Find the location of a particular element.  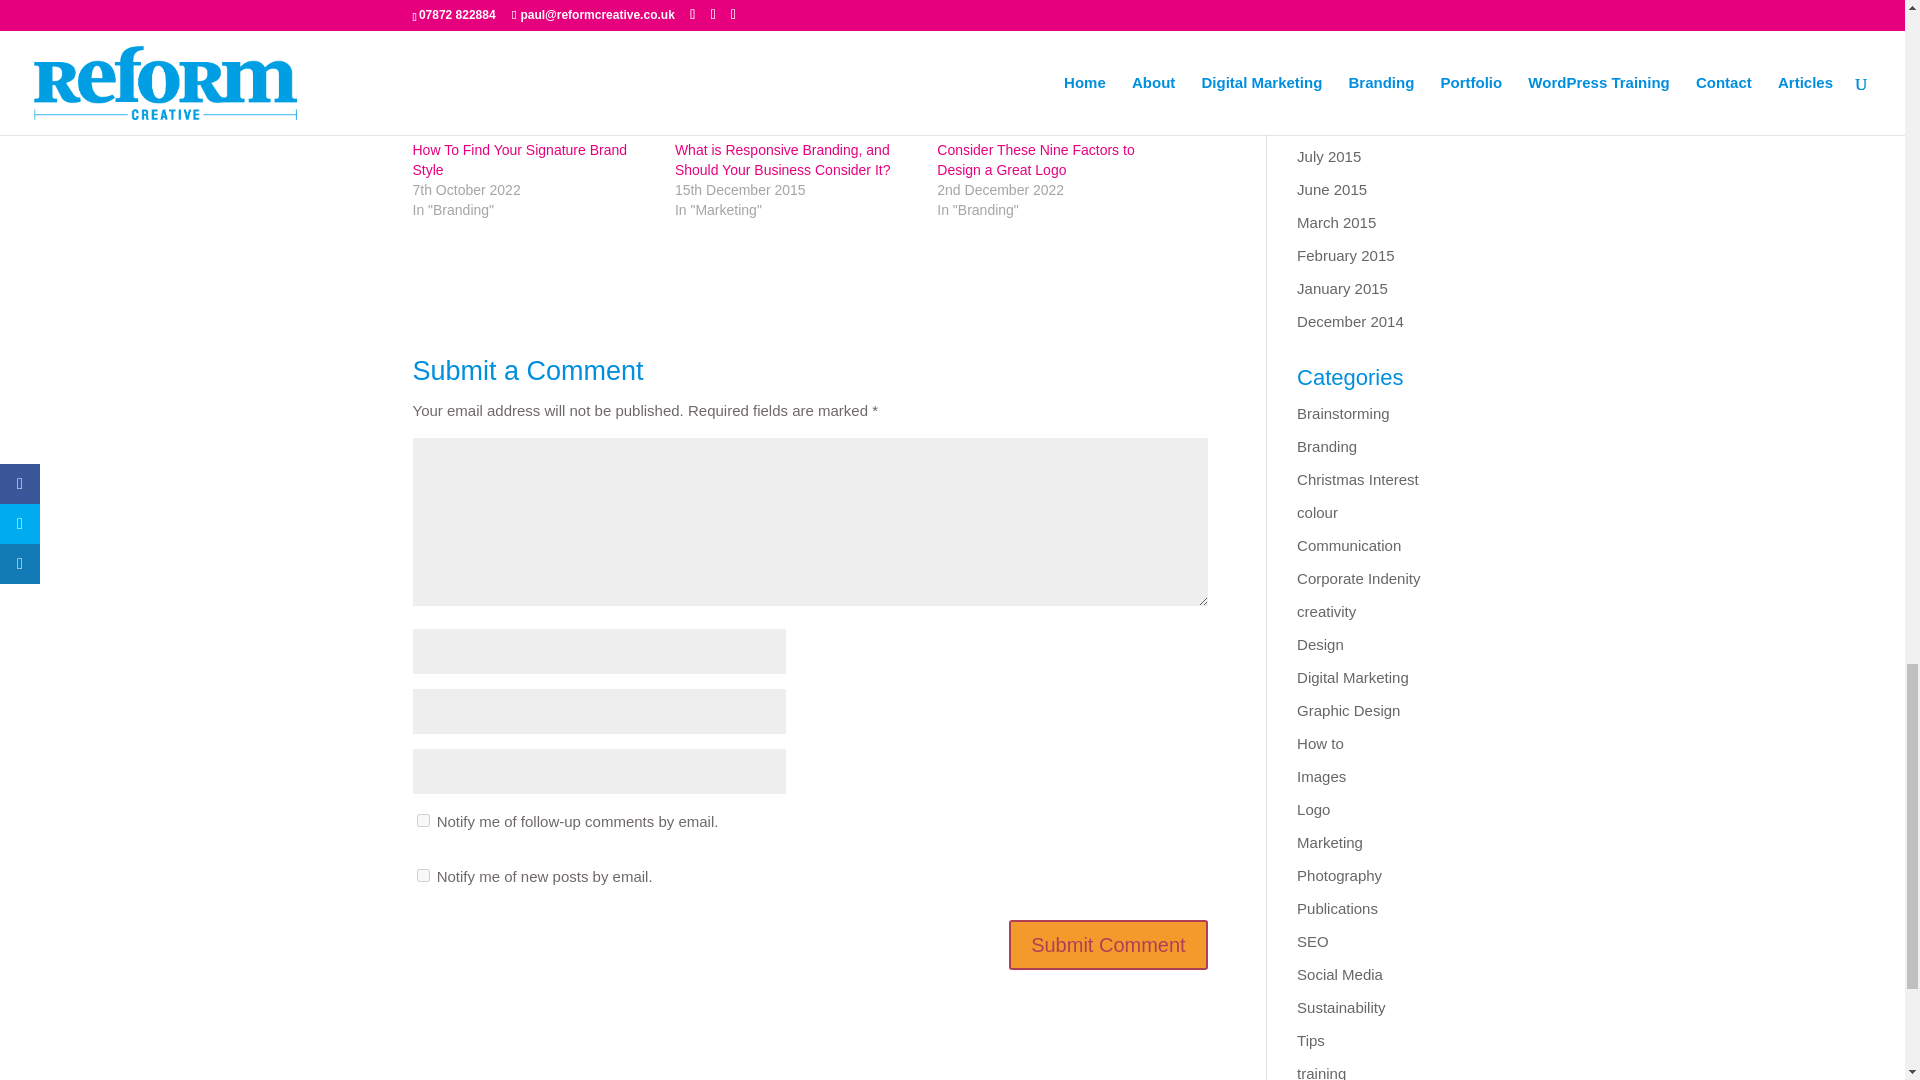

Submit Comment is located at coordinates (1108, 944).